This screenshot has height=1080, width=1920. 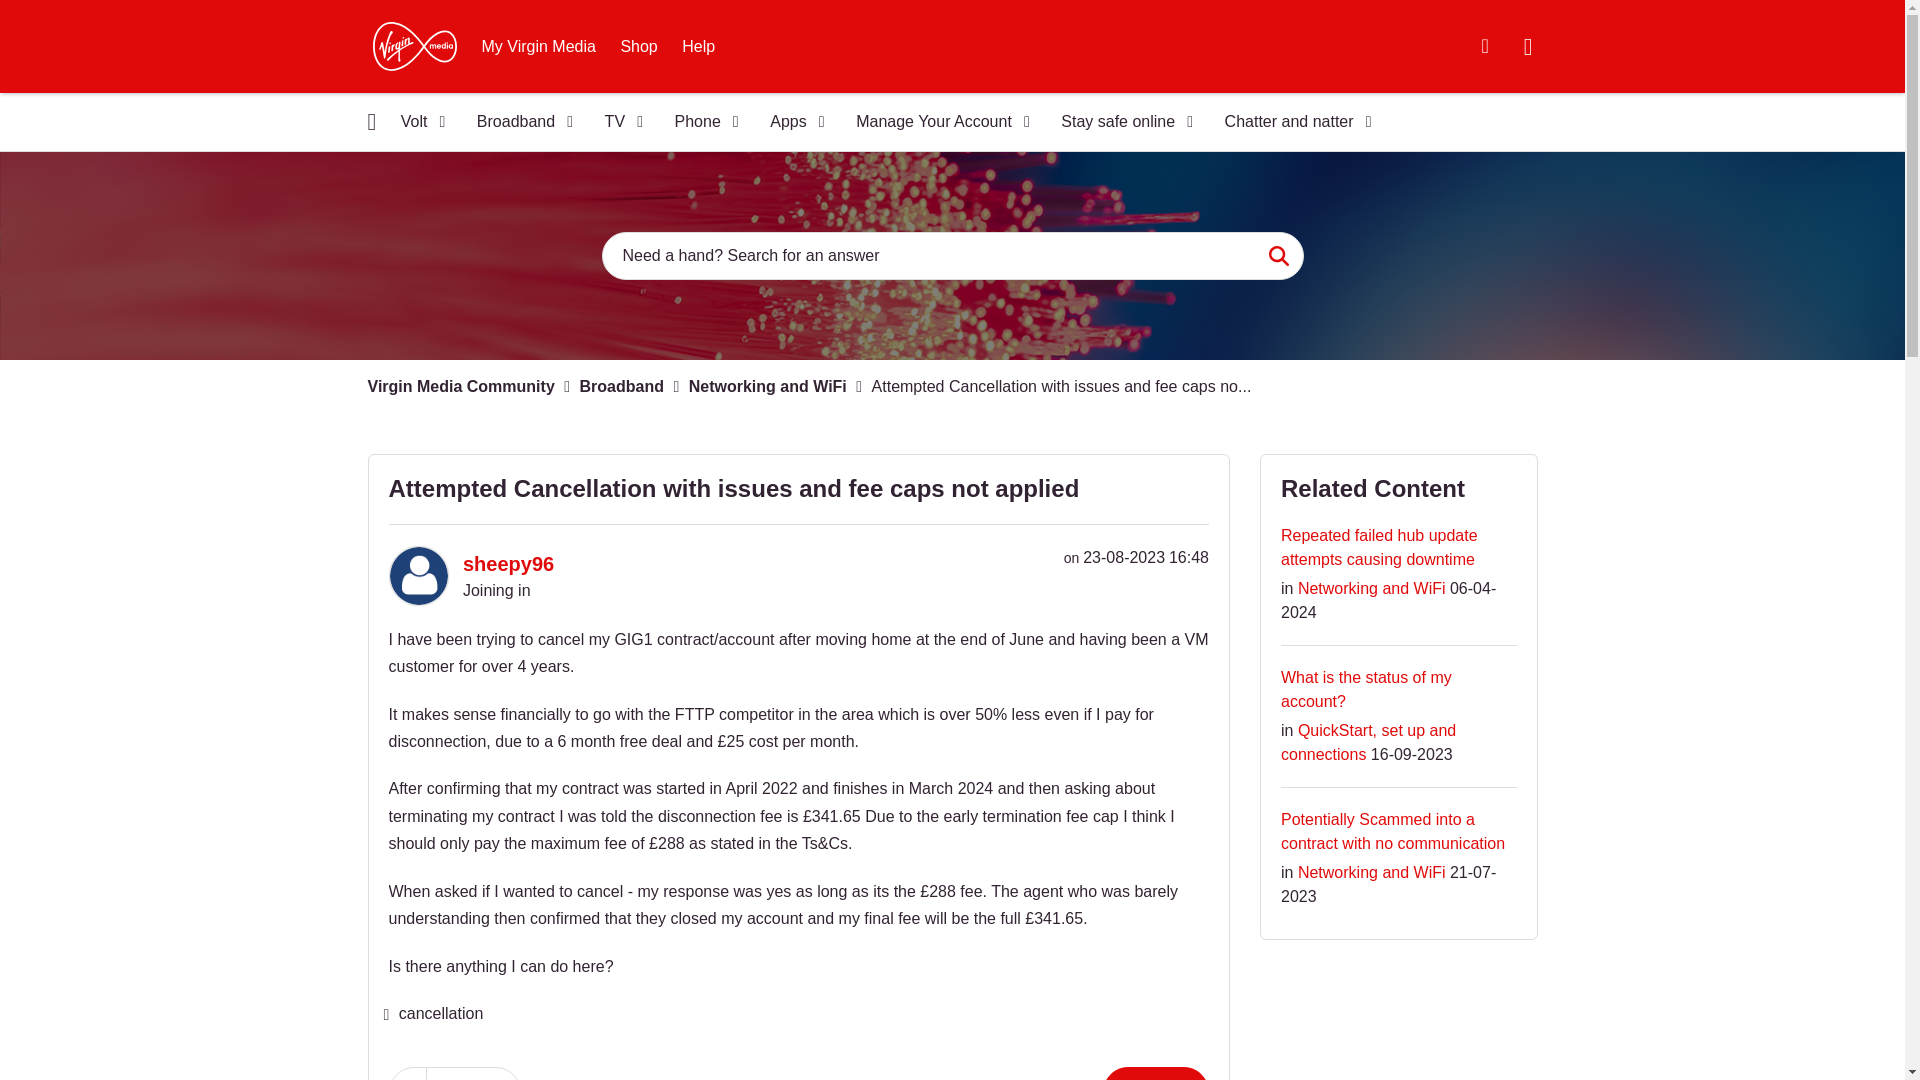 I want to click on Virgin Media, so click(x=414, y=46).